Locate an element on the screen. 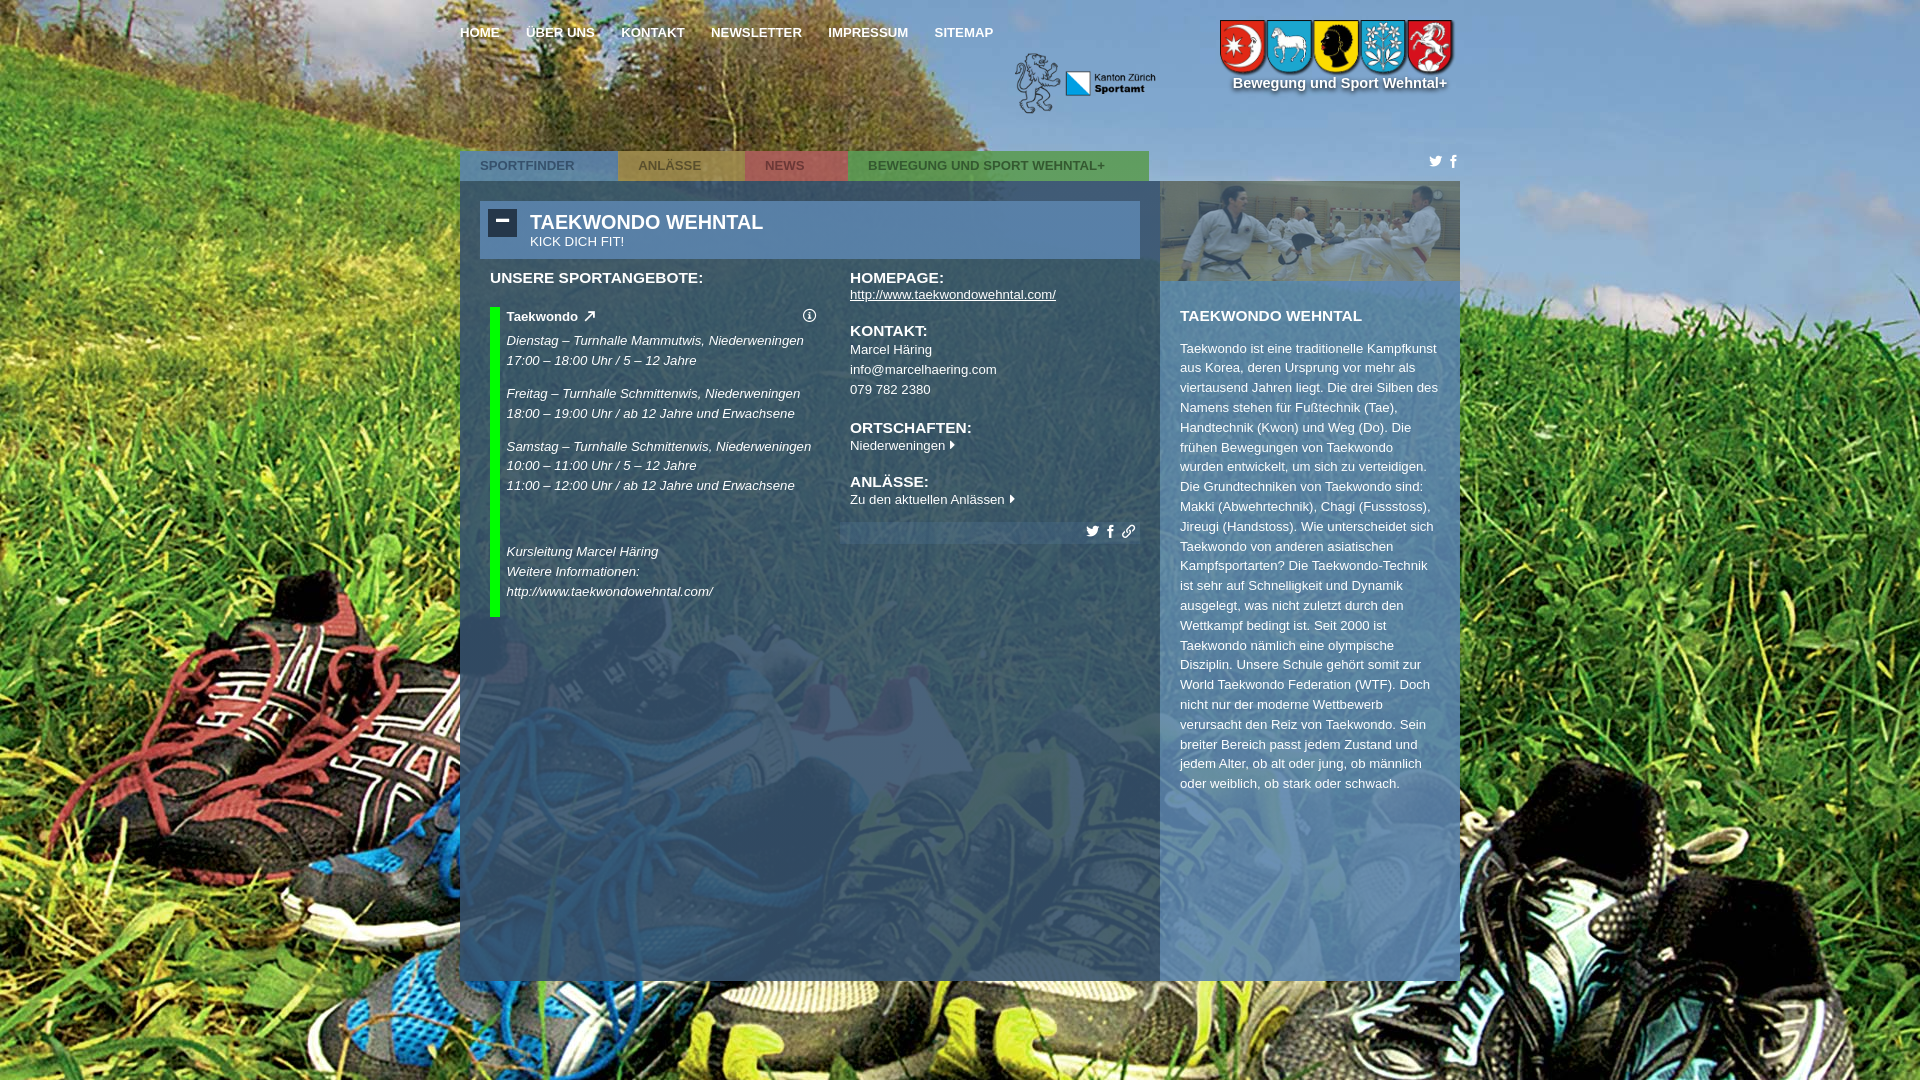  Twitter is located at coordinates (1436, 162).